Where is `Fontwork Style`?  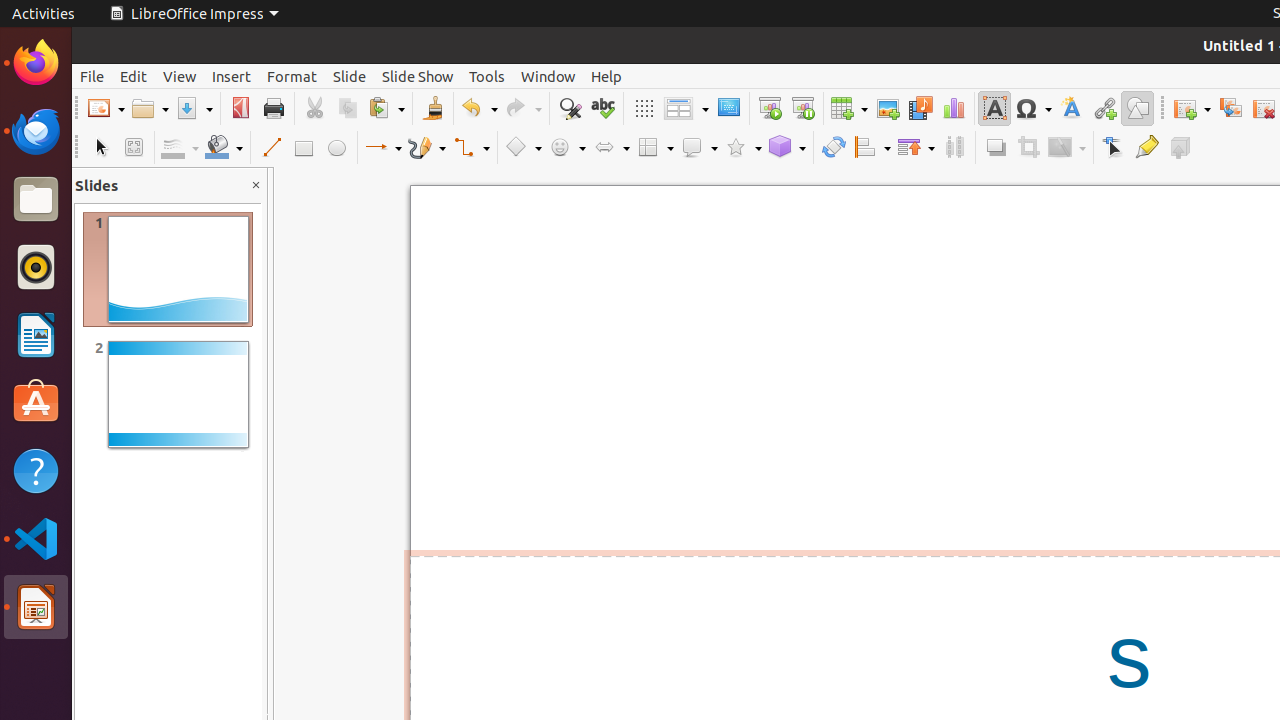 Fontwork Style is located at coordinates (1072, 108).